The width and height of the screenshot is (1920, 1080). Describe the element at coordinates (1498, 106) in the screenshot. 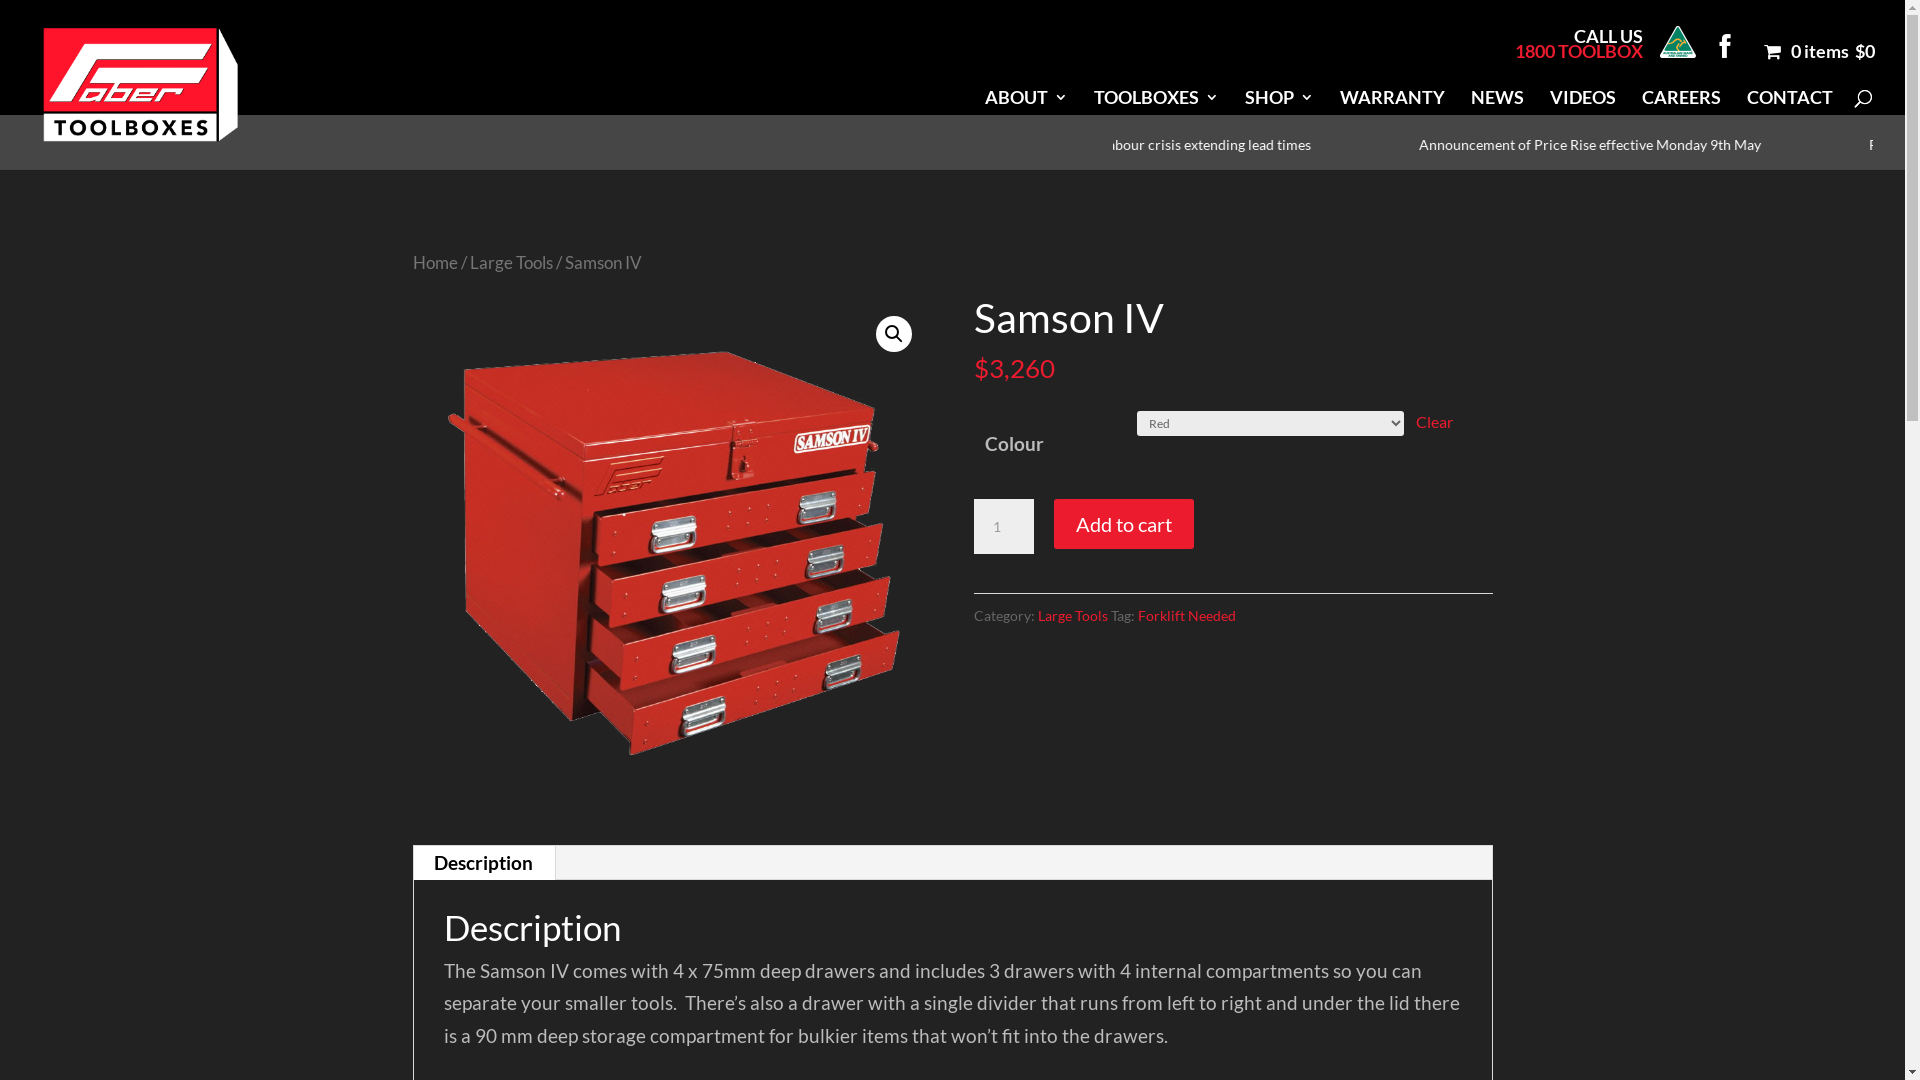

I see `NEWS` at that location.